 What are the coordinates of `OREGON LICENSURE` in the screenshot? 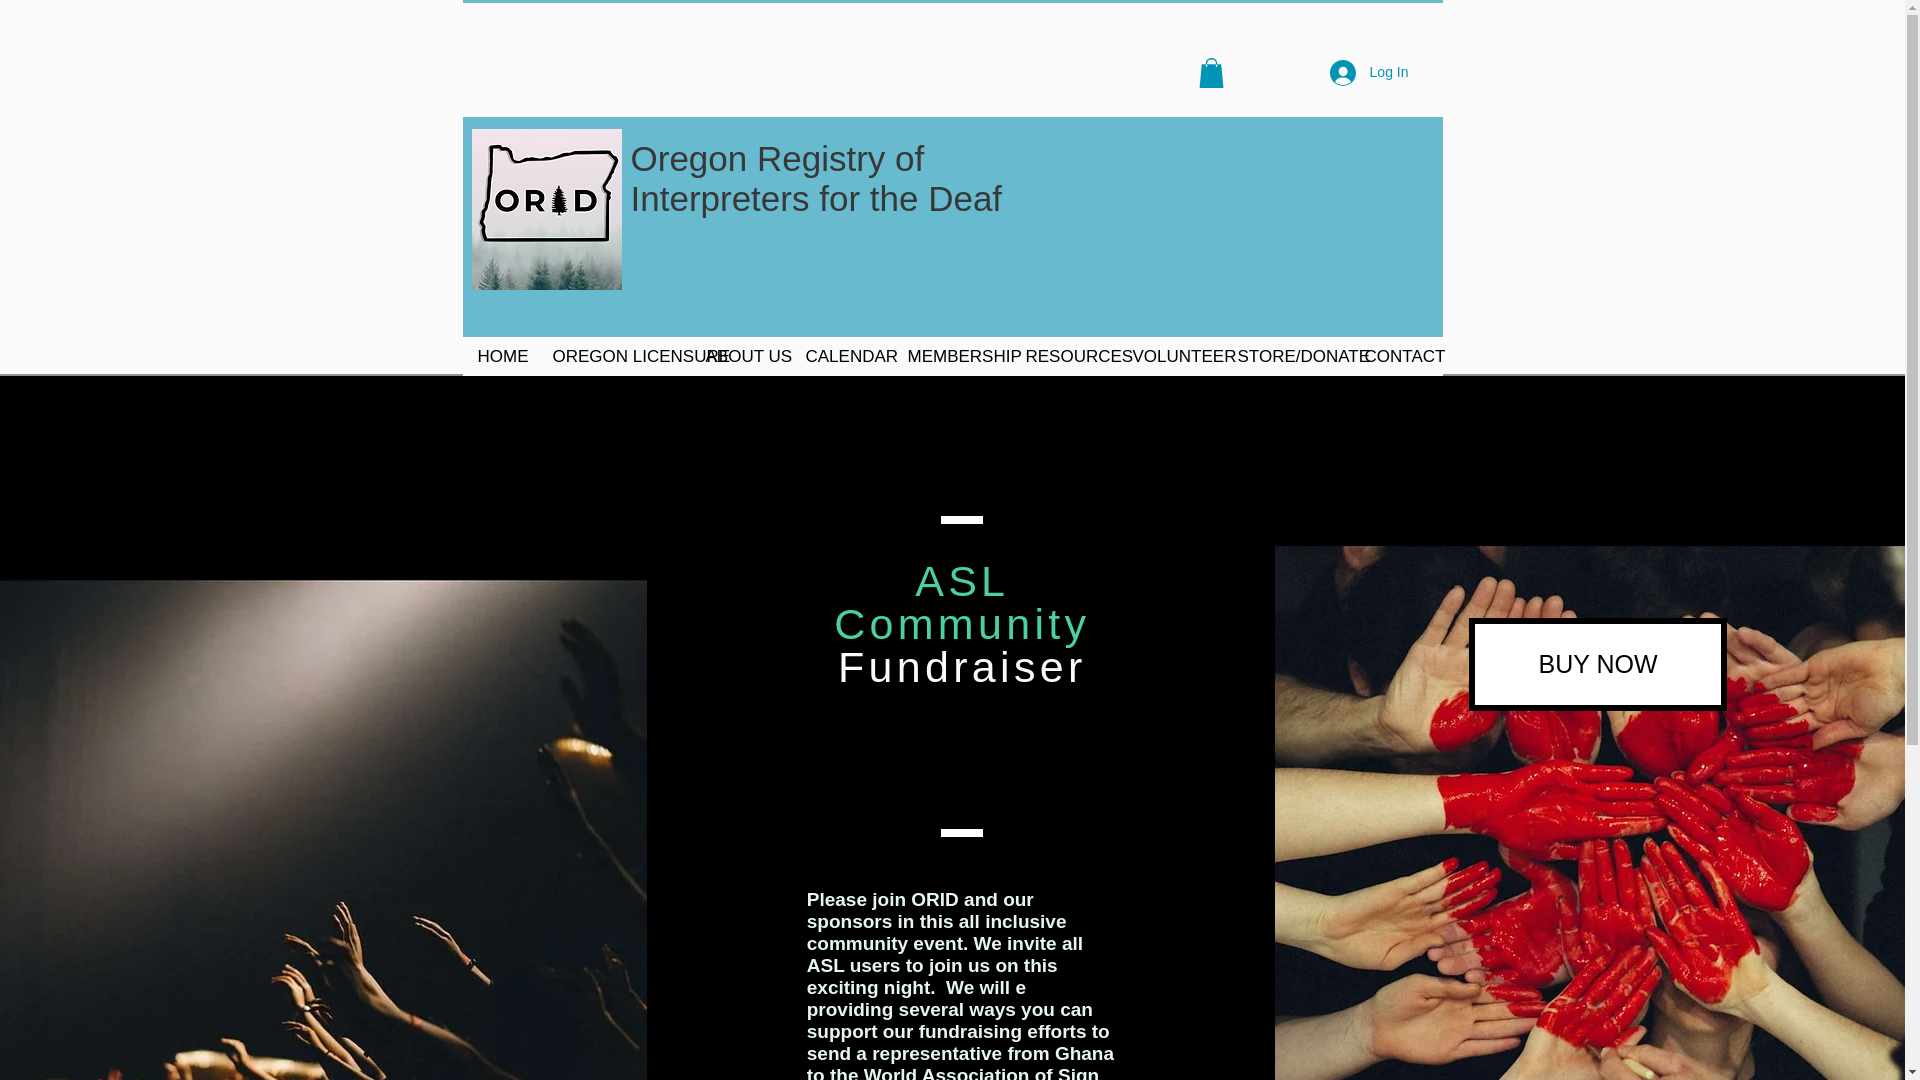 It's located at (1597, 664).